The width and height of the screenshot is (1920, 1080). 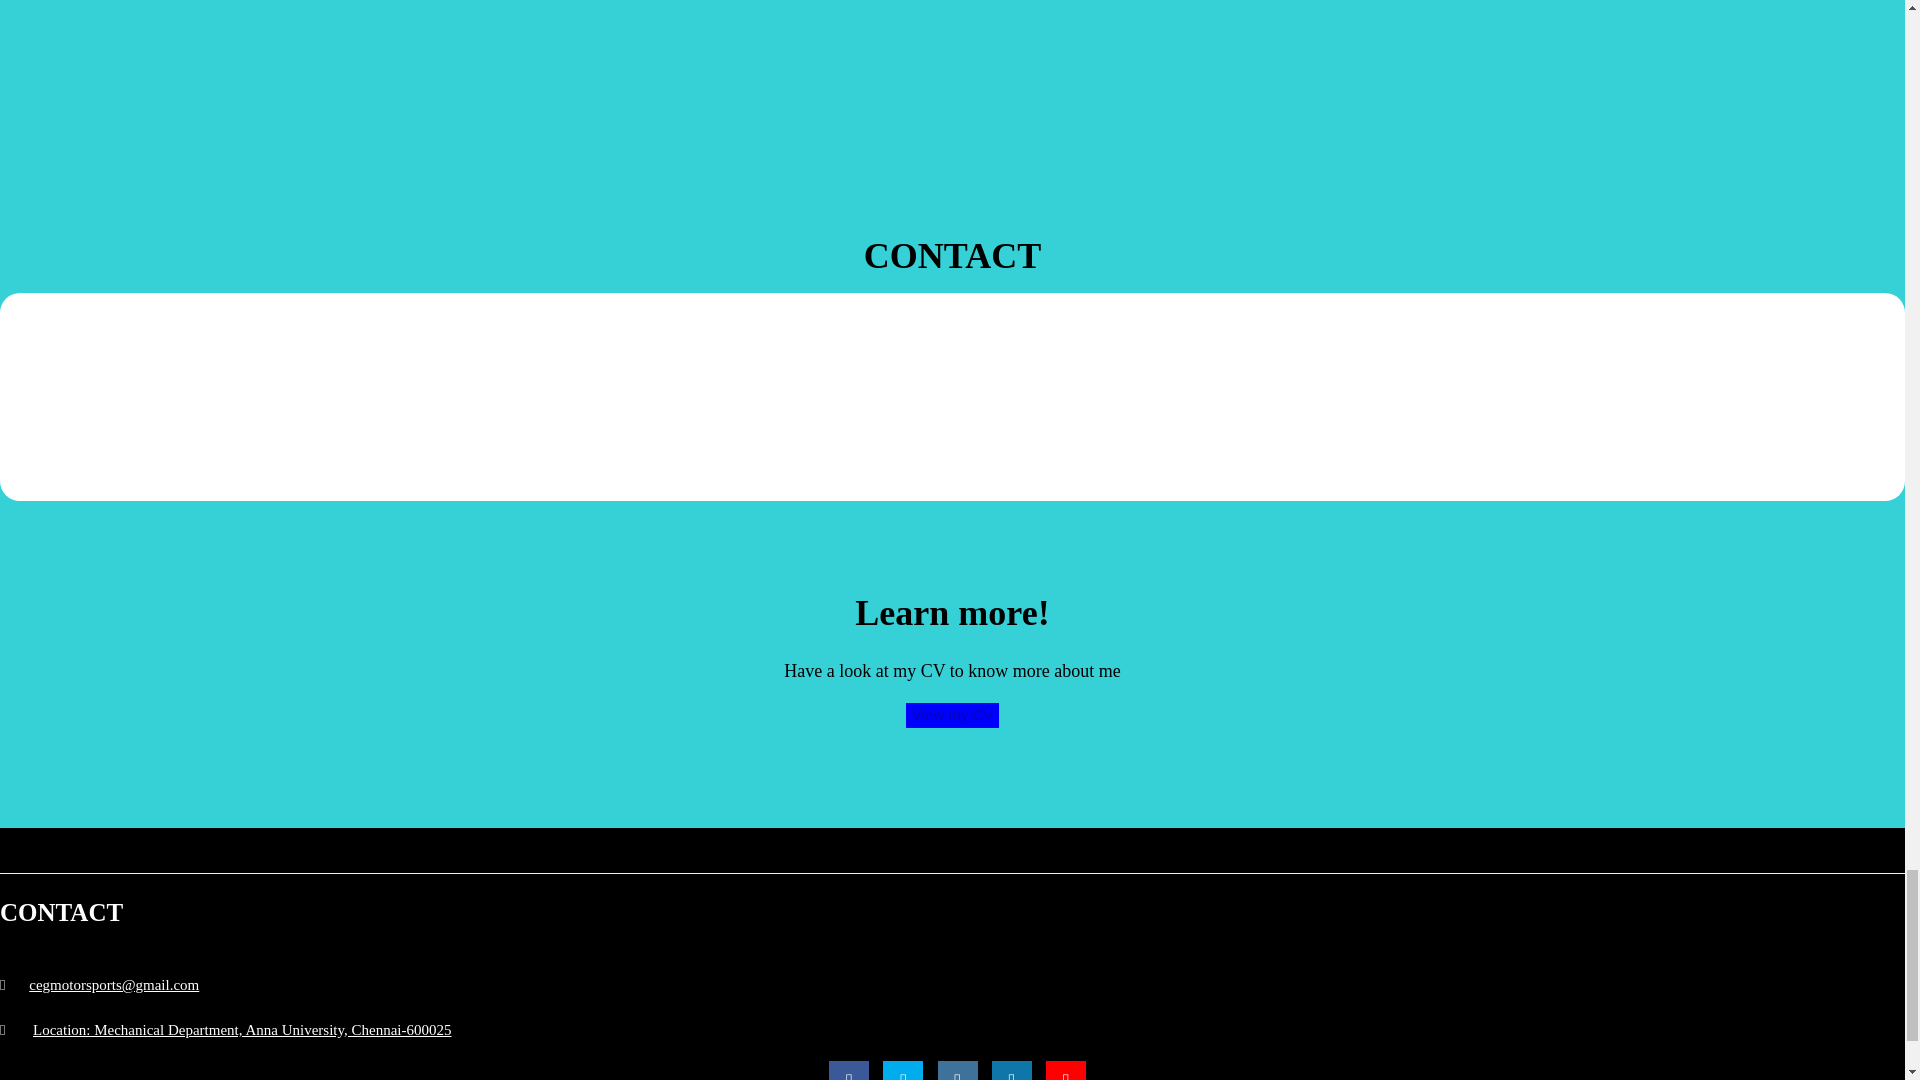 What do you see at coordinates (952, 714) in the screenshot?
I see `View my CV` at bounding box center [952, 714].